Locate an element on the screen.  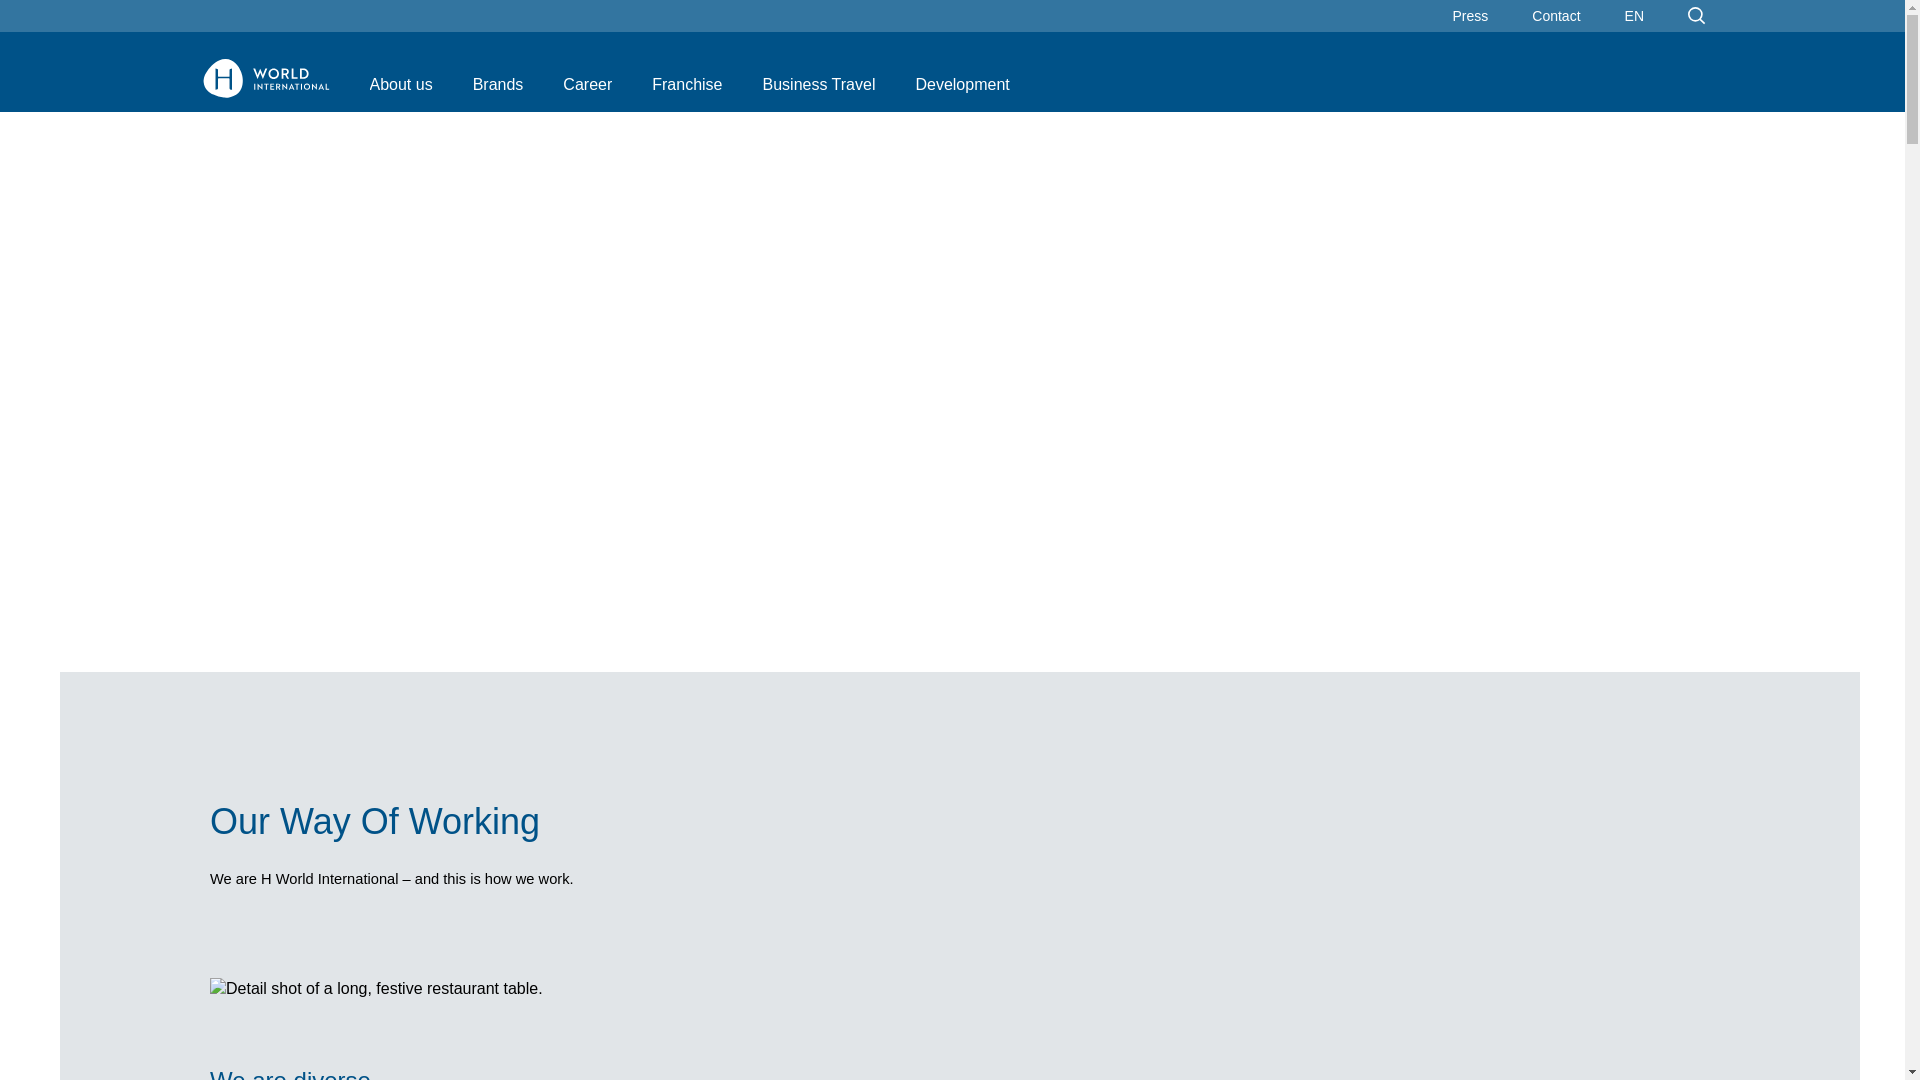
Franchise is located at coordinates (686, 85).